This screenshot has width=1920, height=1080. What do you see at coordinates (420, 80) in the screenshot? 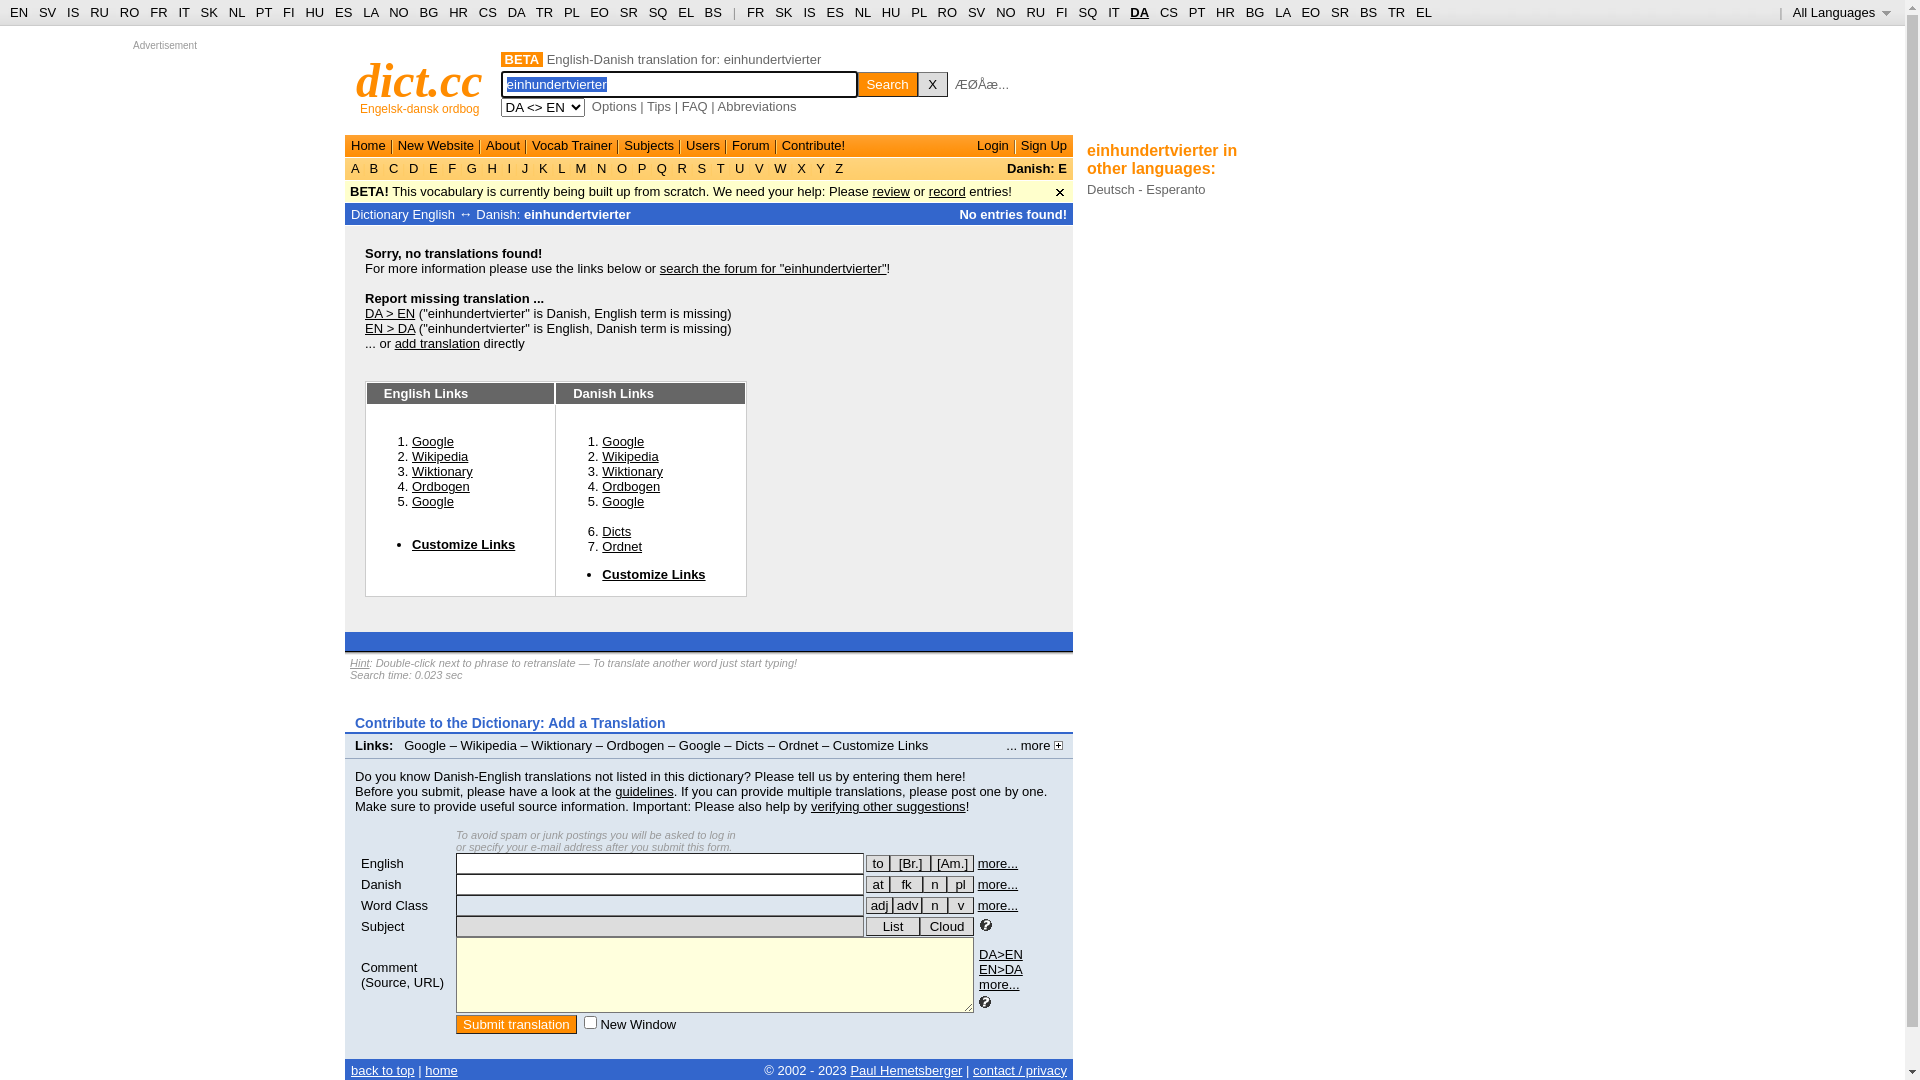
I see `dict.cc` at bounding box center [420, 80].